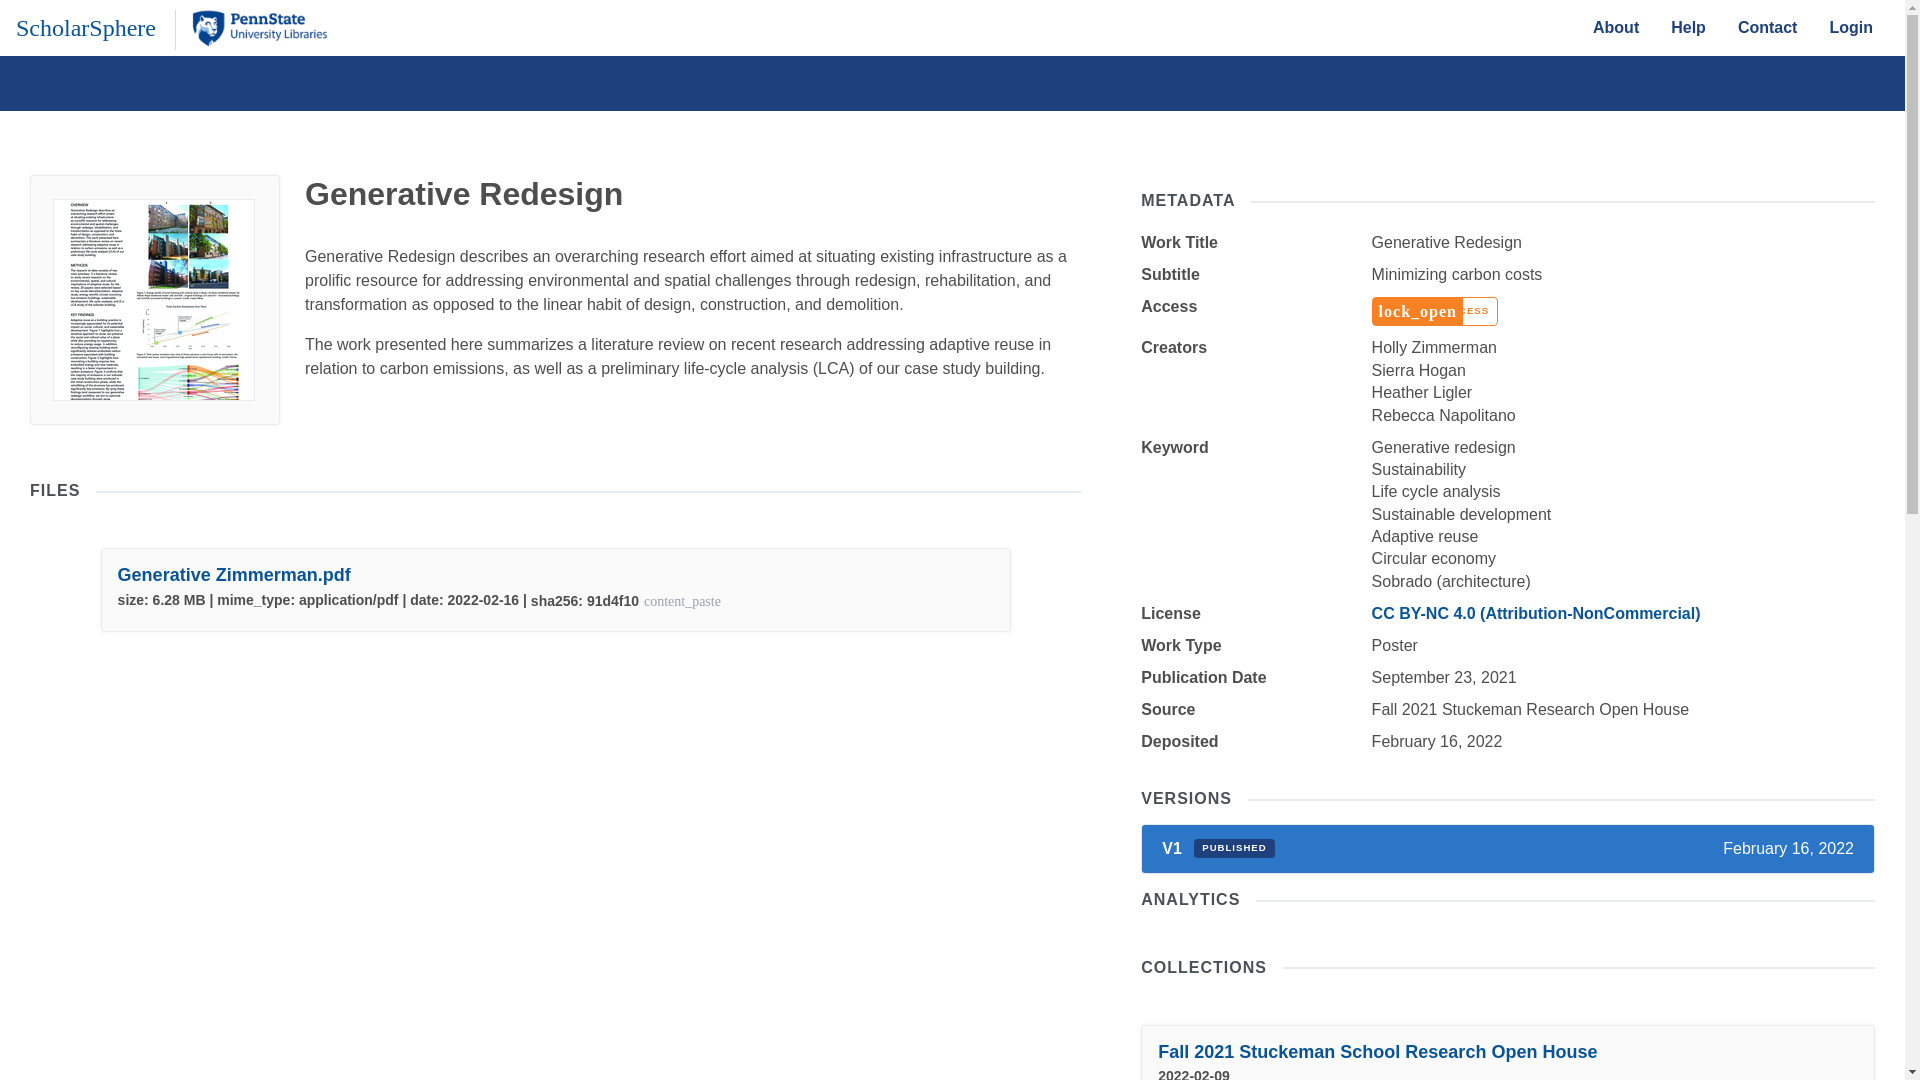  What do you see at coordinates (1218, 848) in the screenshot?
I see `V1 PUBLISHED` at bounding box center [1218, 848].